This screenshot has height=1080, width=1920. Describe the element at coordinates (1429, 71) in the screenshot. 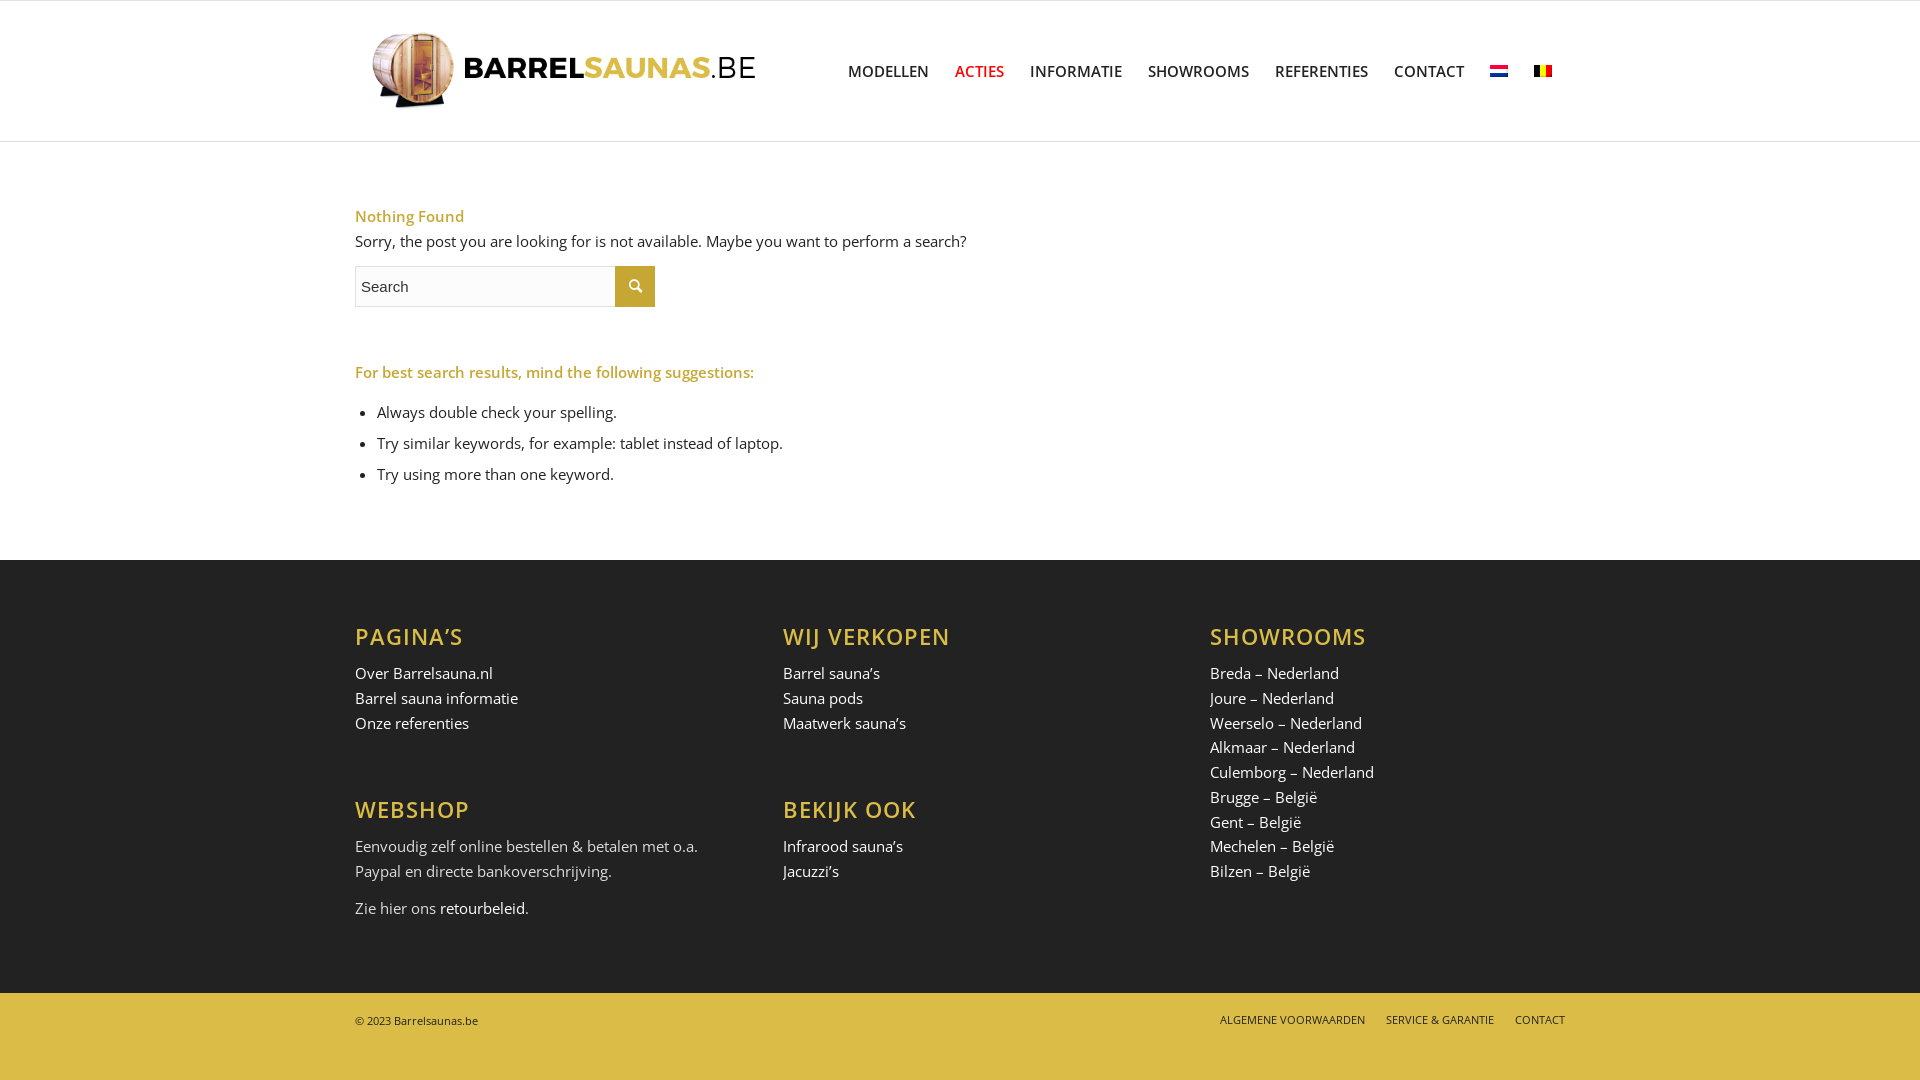

I see `CONTACT` at that location.